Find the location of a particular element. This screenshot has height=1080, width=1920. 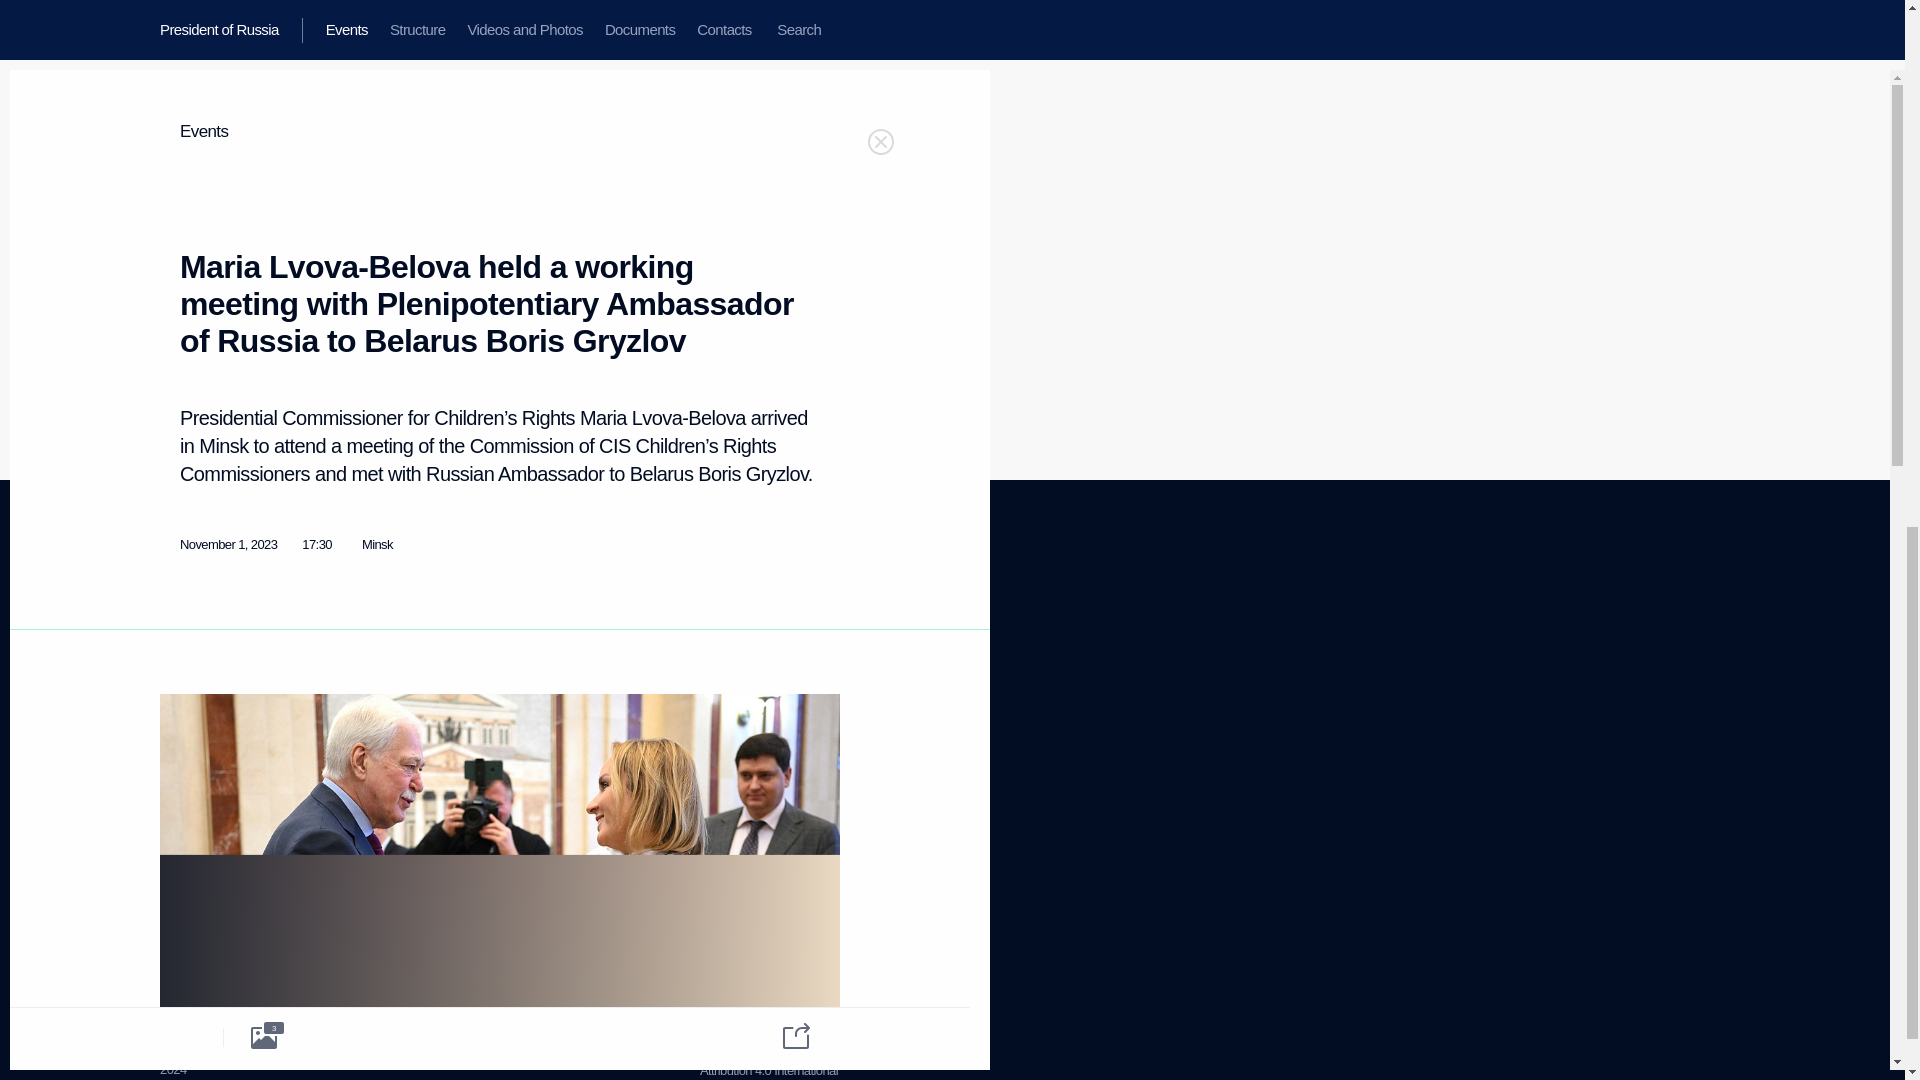

For the Media is located at coordinates (196, 806).